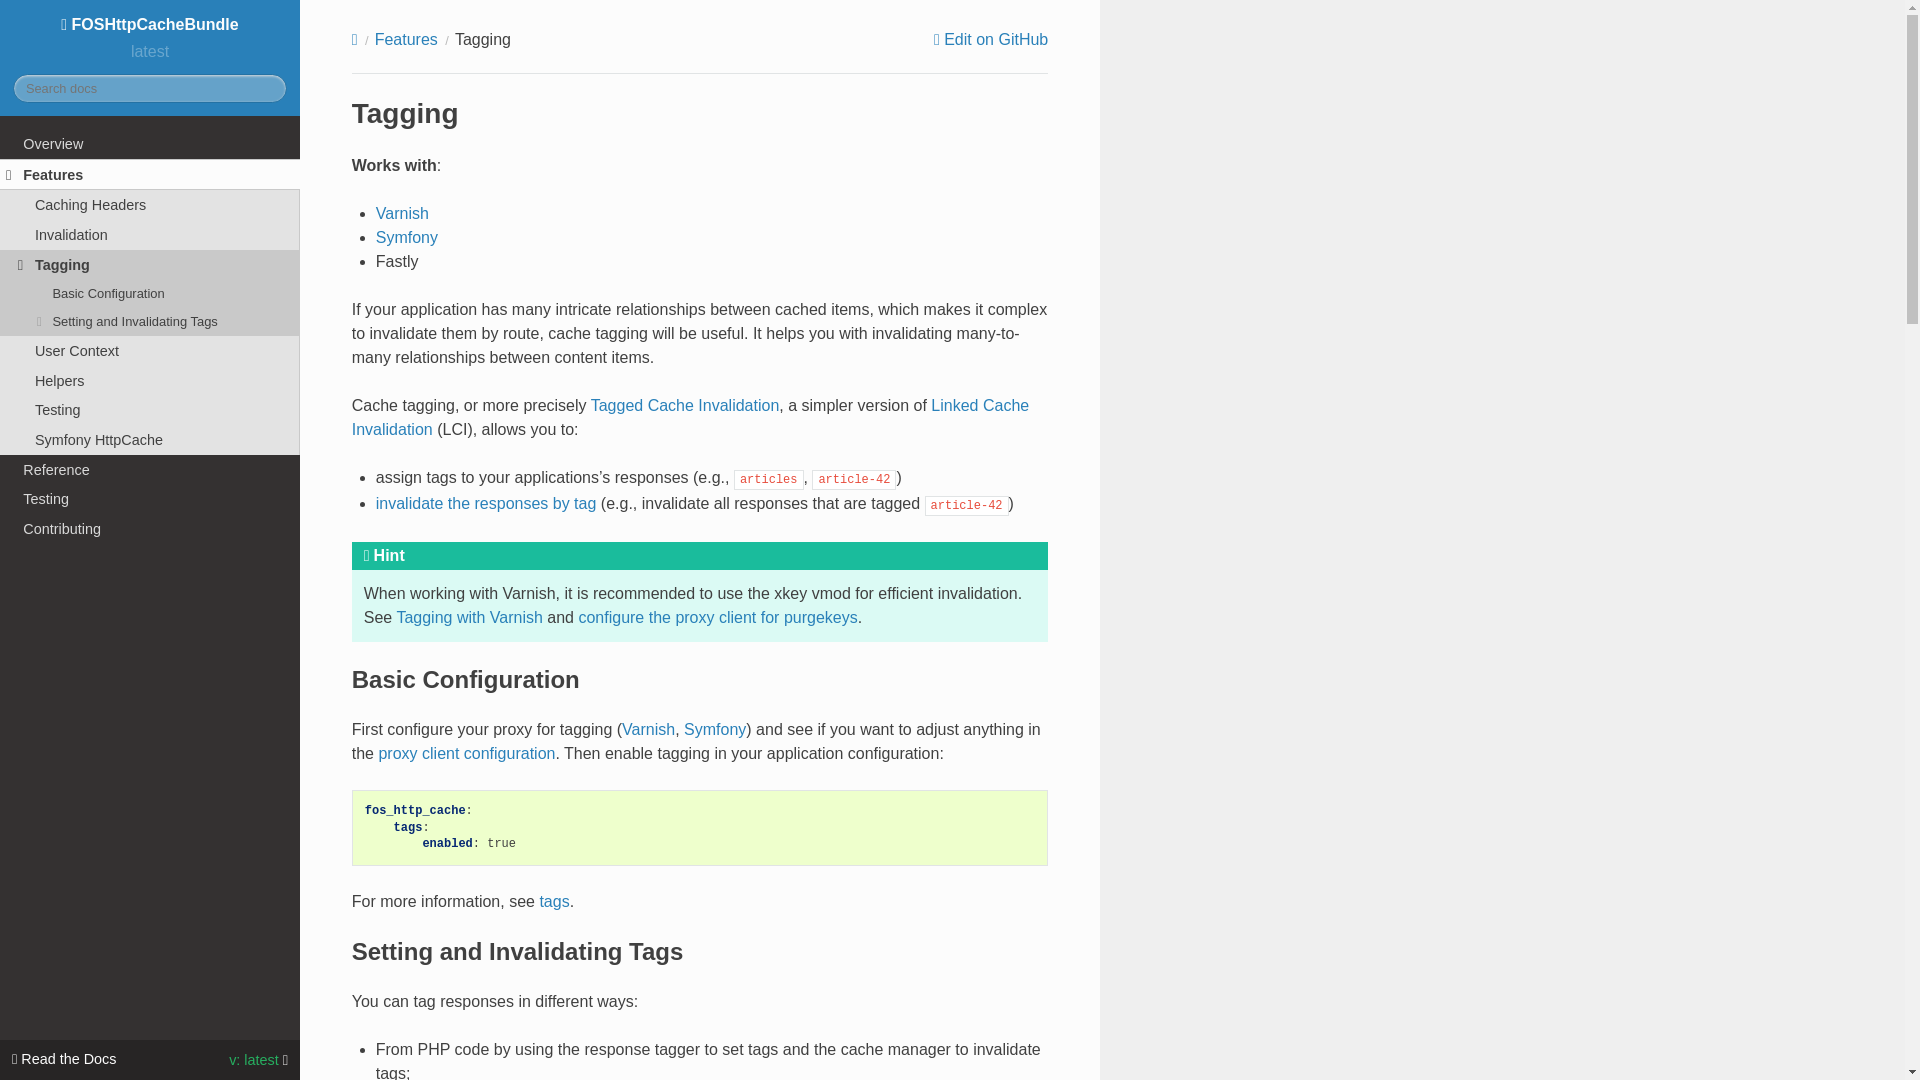 The height and width of the screenshot is (1080, 1920). Describe the element at coordinates (150, 174) in the screenshot. I see `Features` at that location.